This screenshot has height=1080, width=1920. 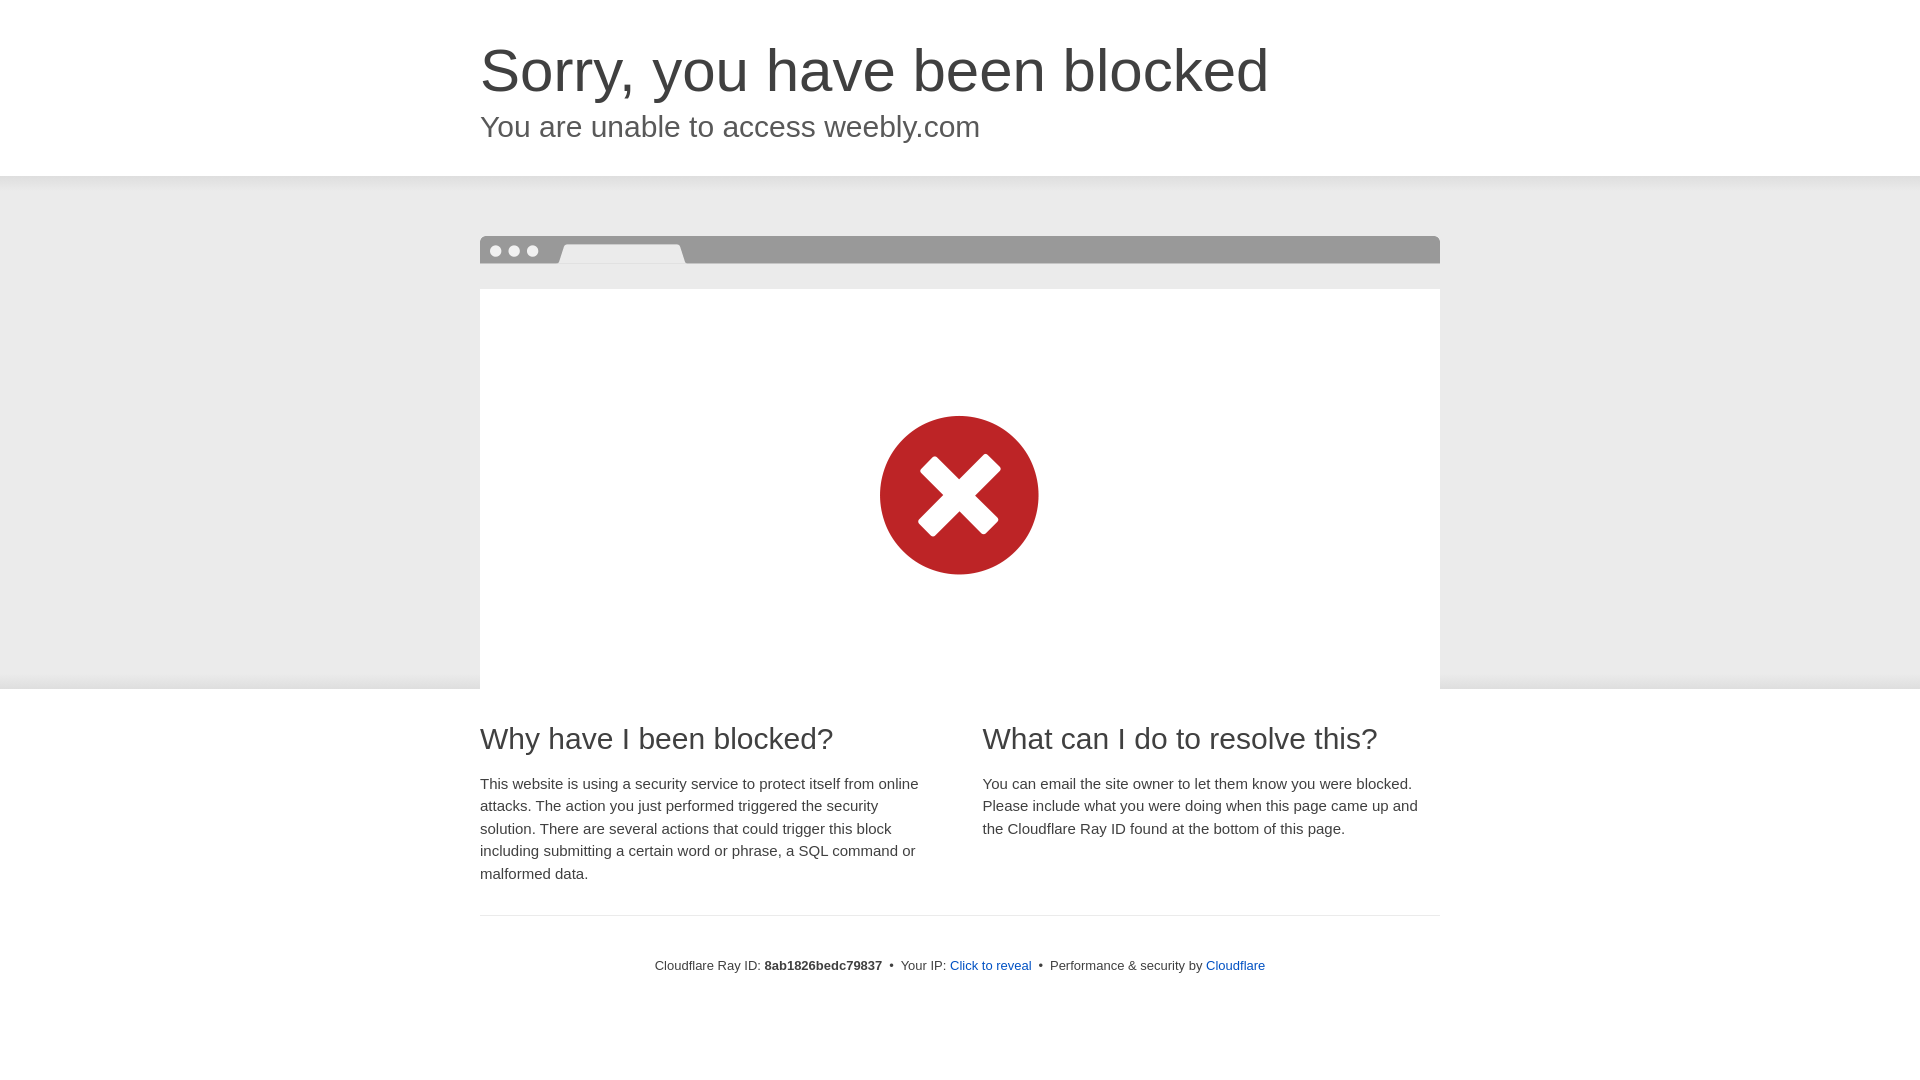 I want to click on Click to reveal, so click(x=991, y=966).